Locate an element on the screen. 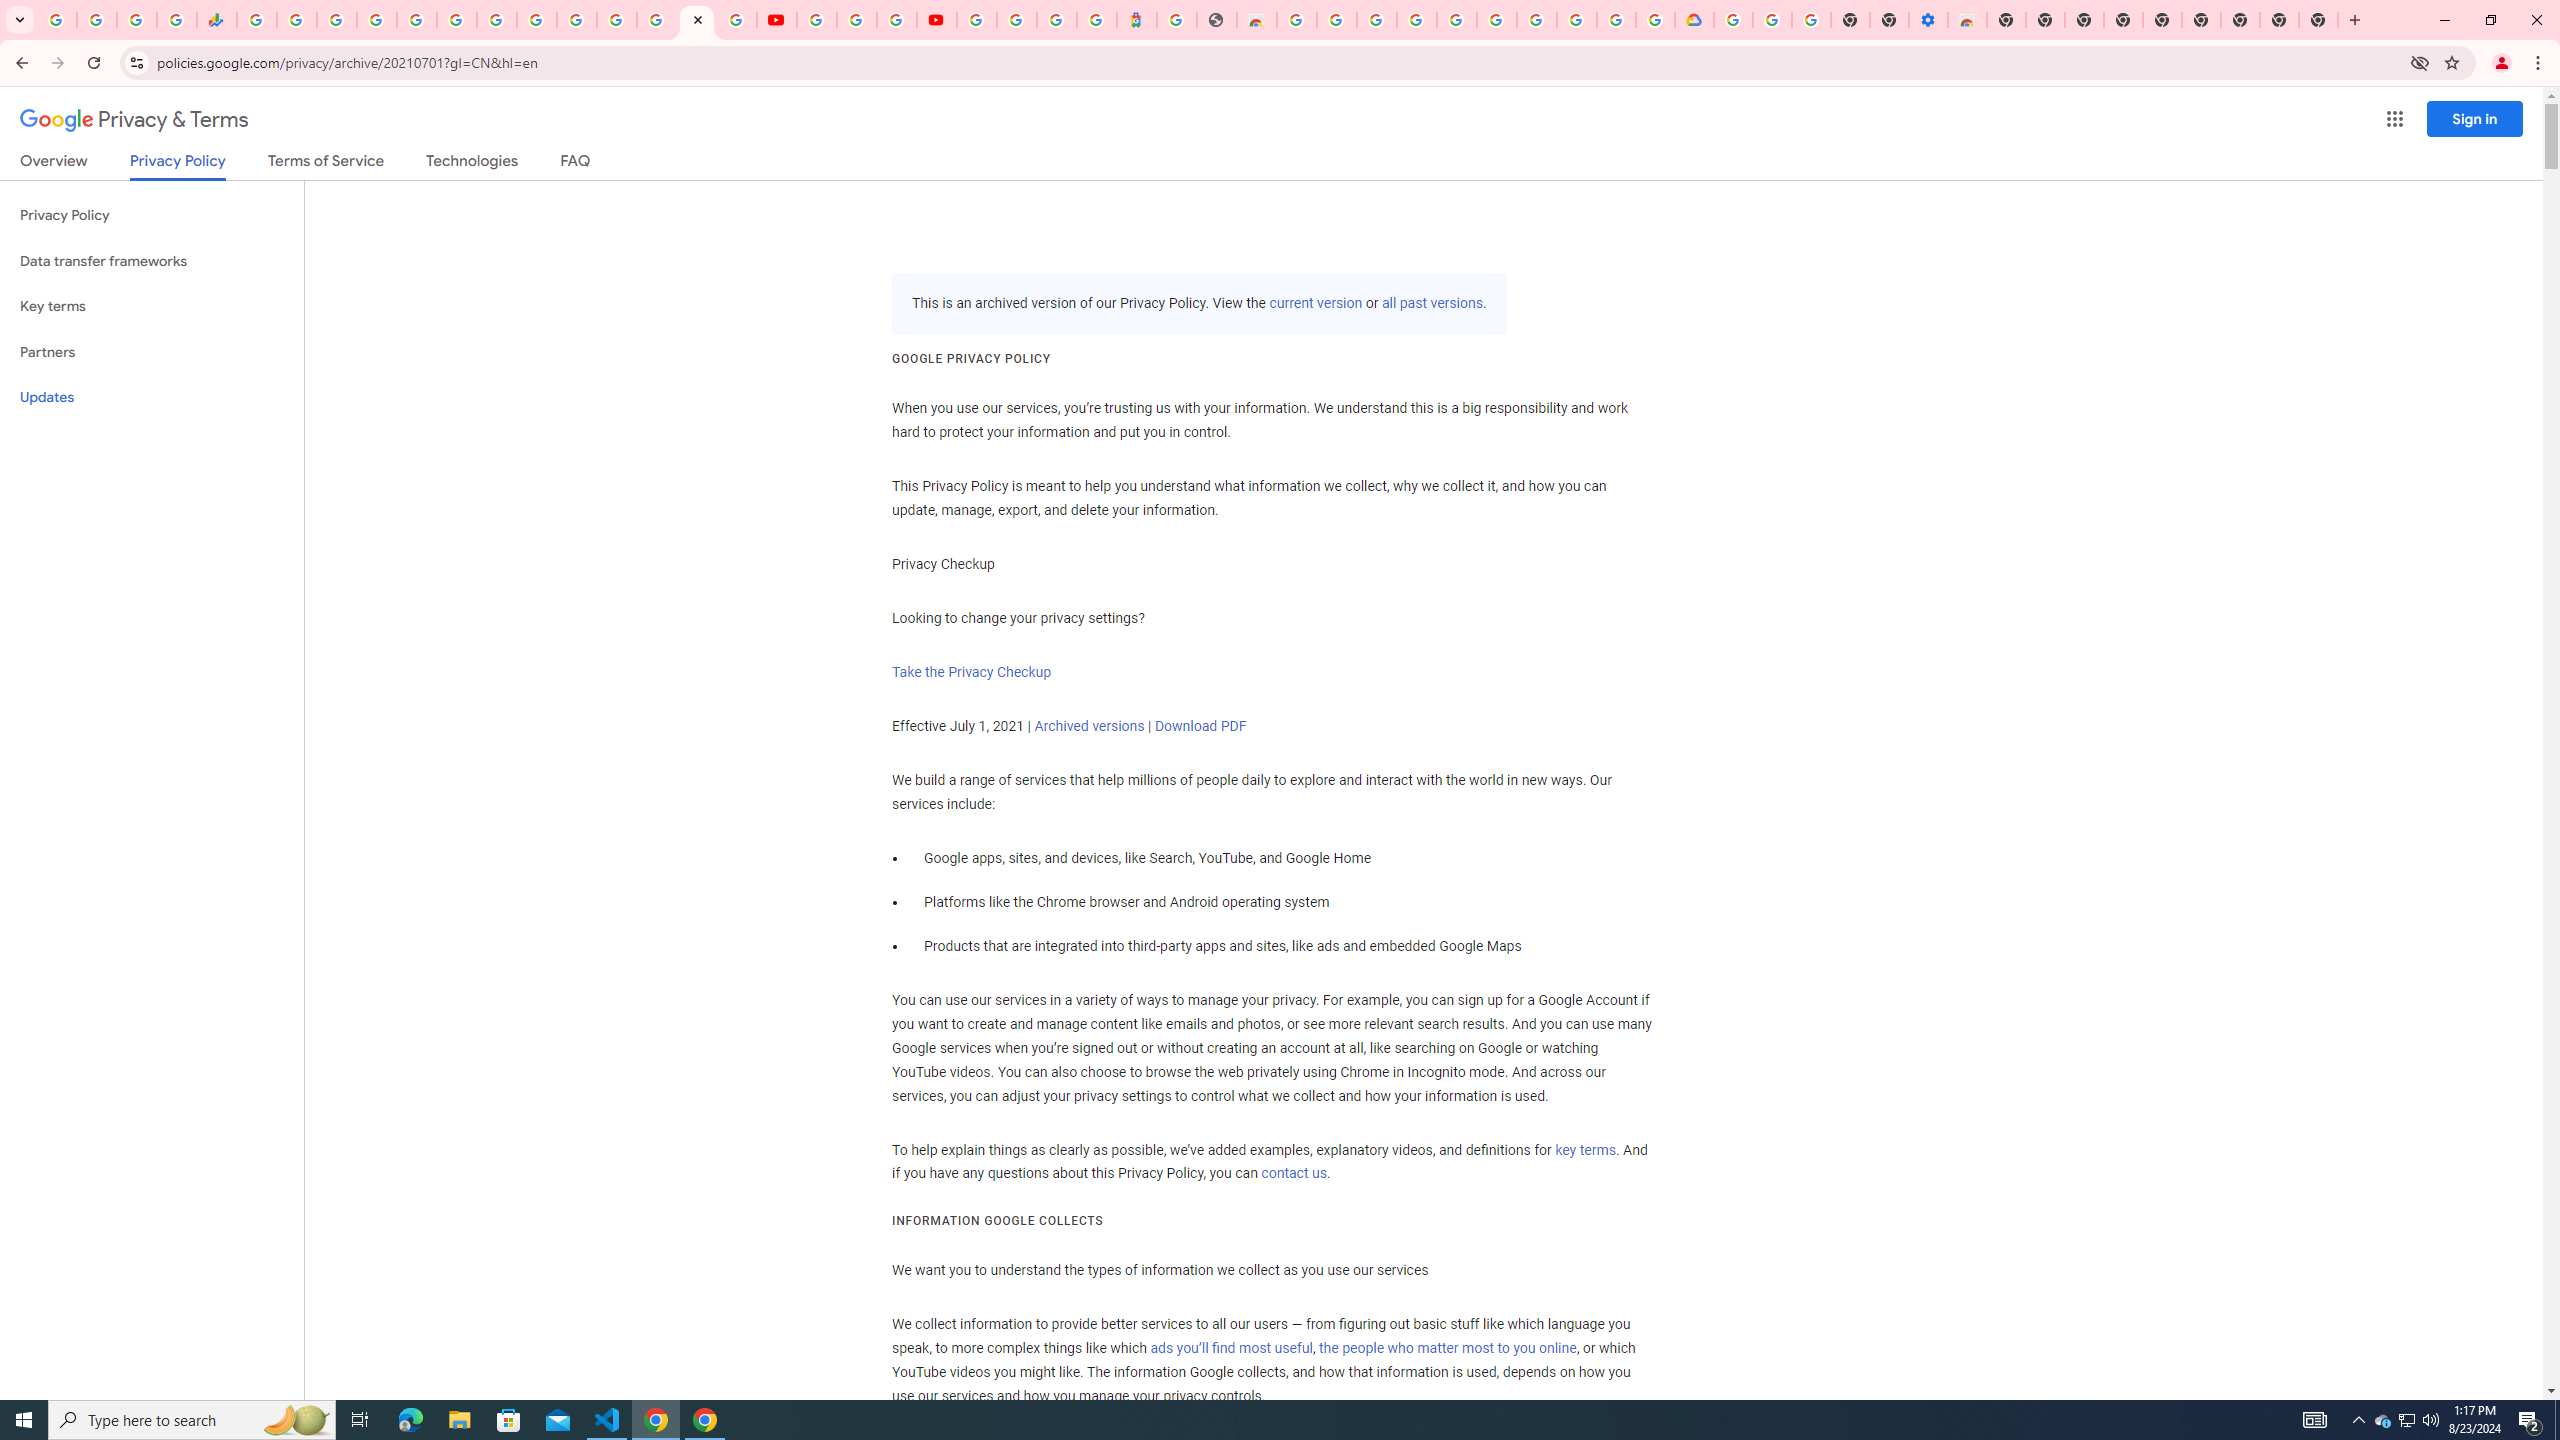 Image resolution: width=2560 pixels, height=1440 pixels. Sign in - Google Accounts is located at coordinates (1732, 20).